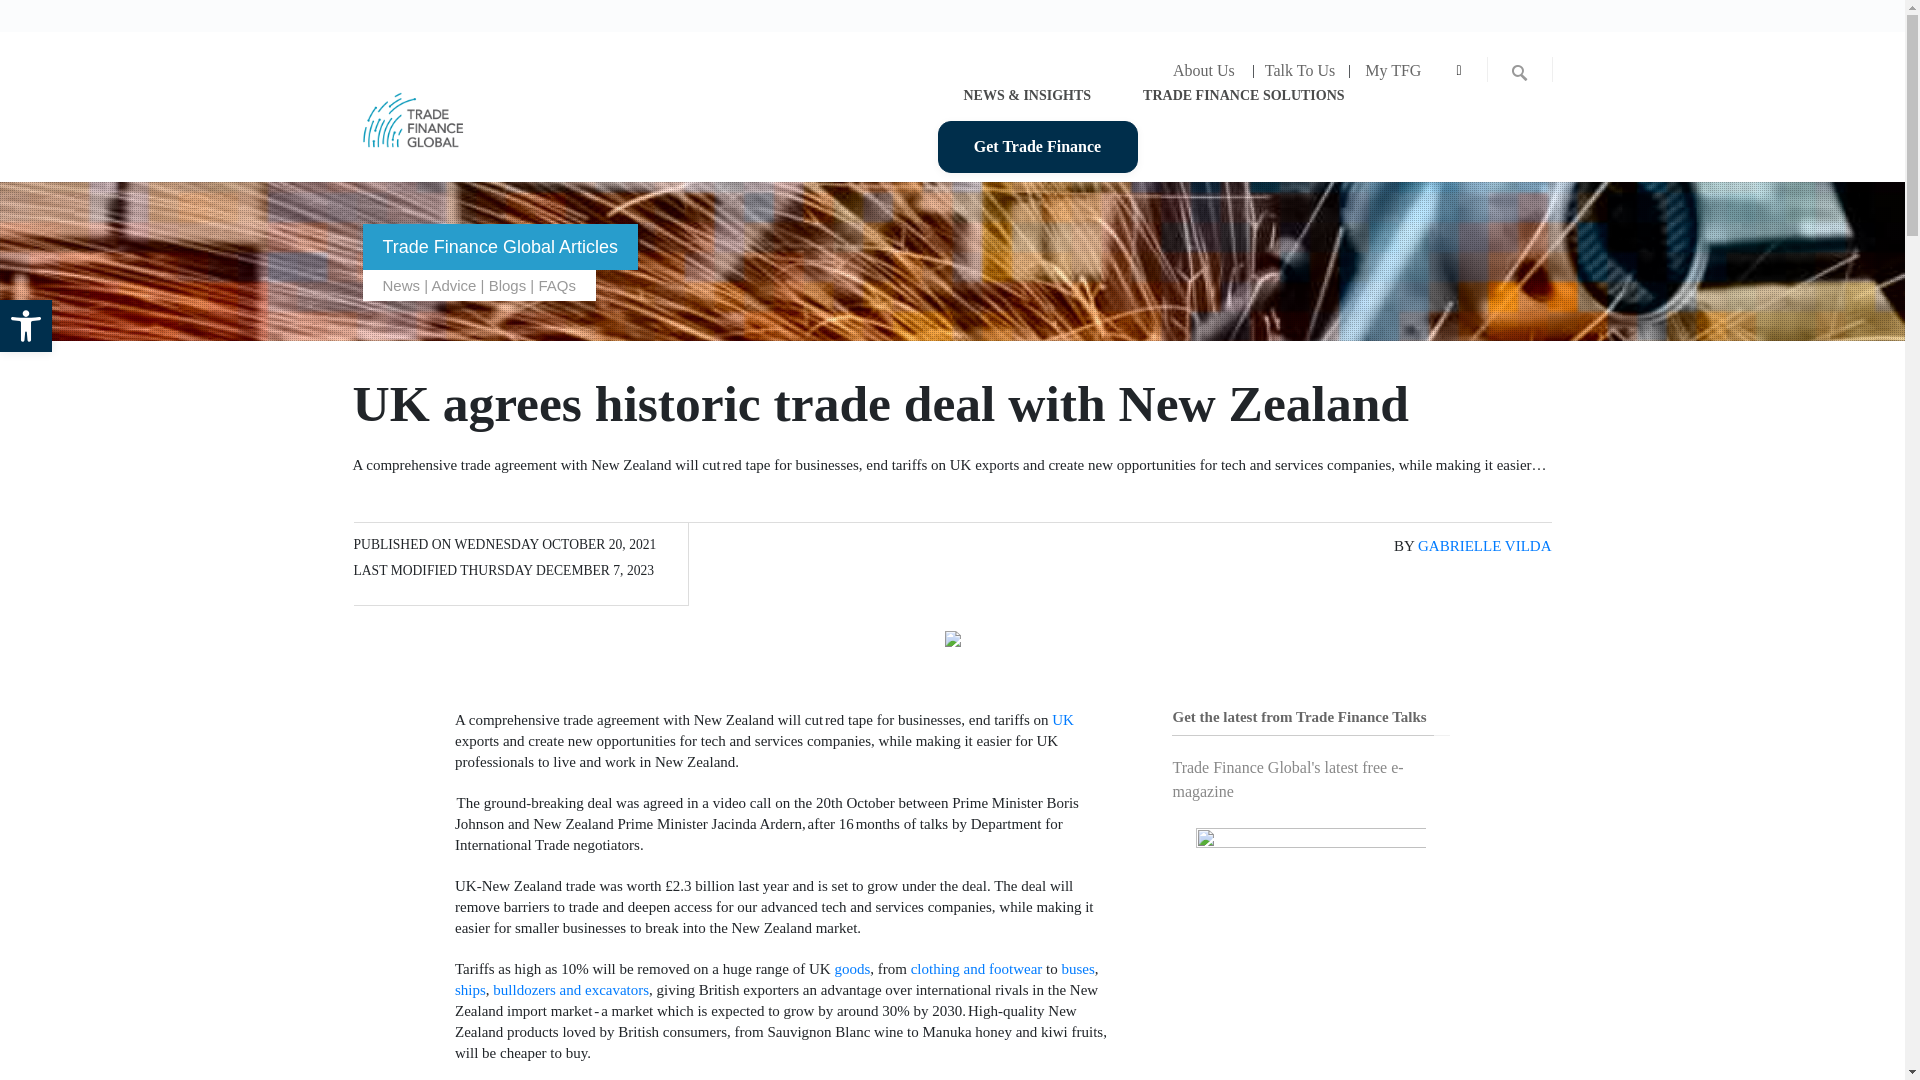 The width and height of the screenshot is (1920, 1080). Describe the element at coordinates (1484, 546) in the screenshot. I see `Posts by Gabrielle Vilda` at that location.